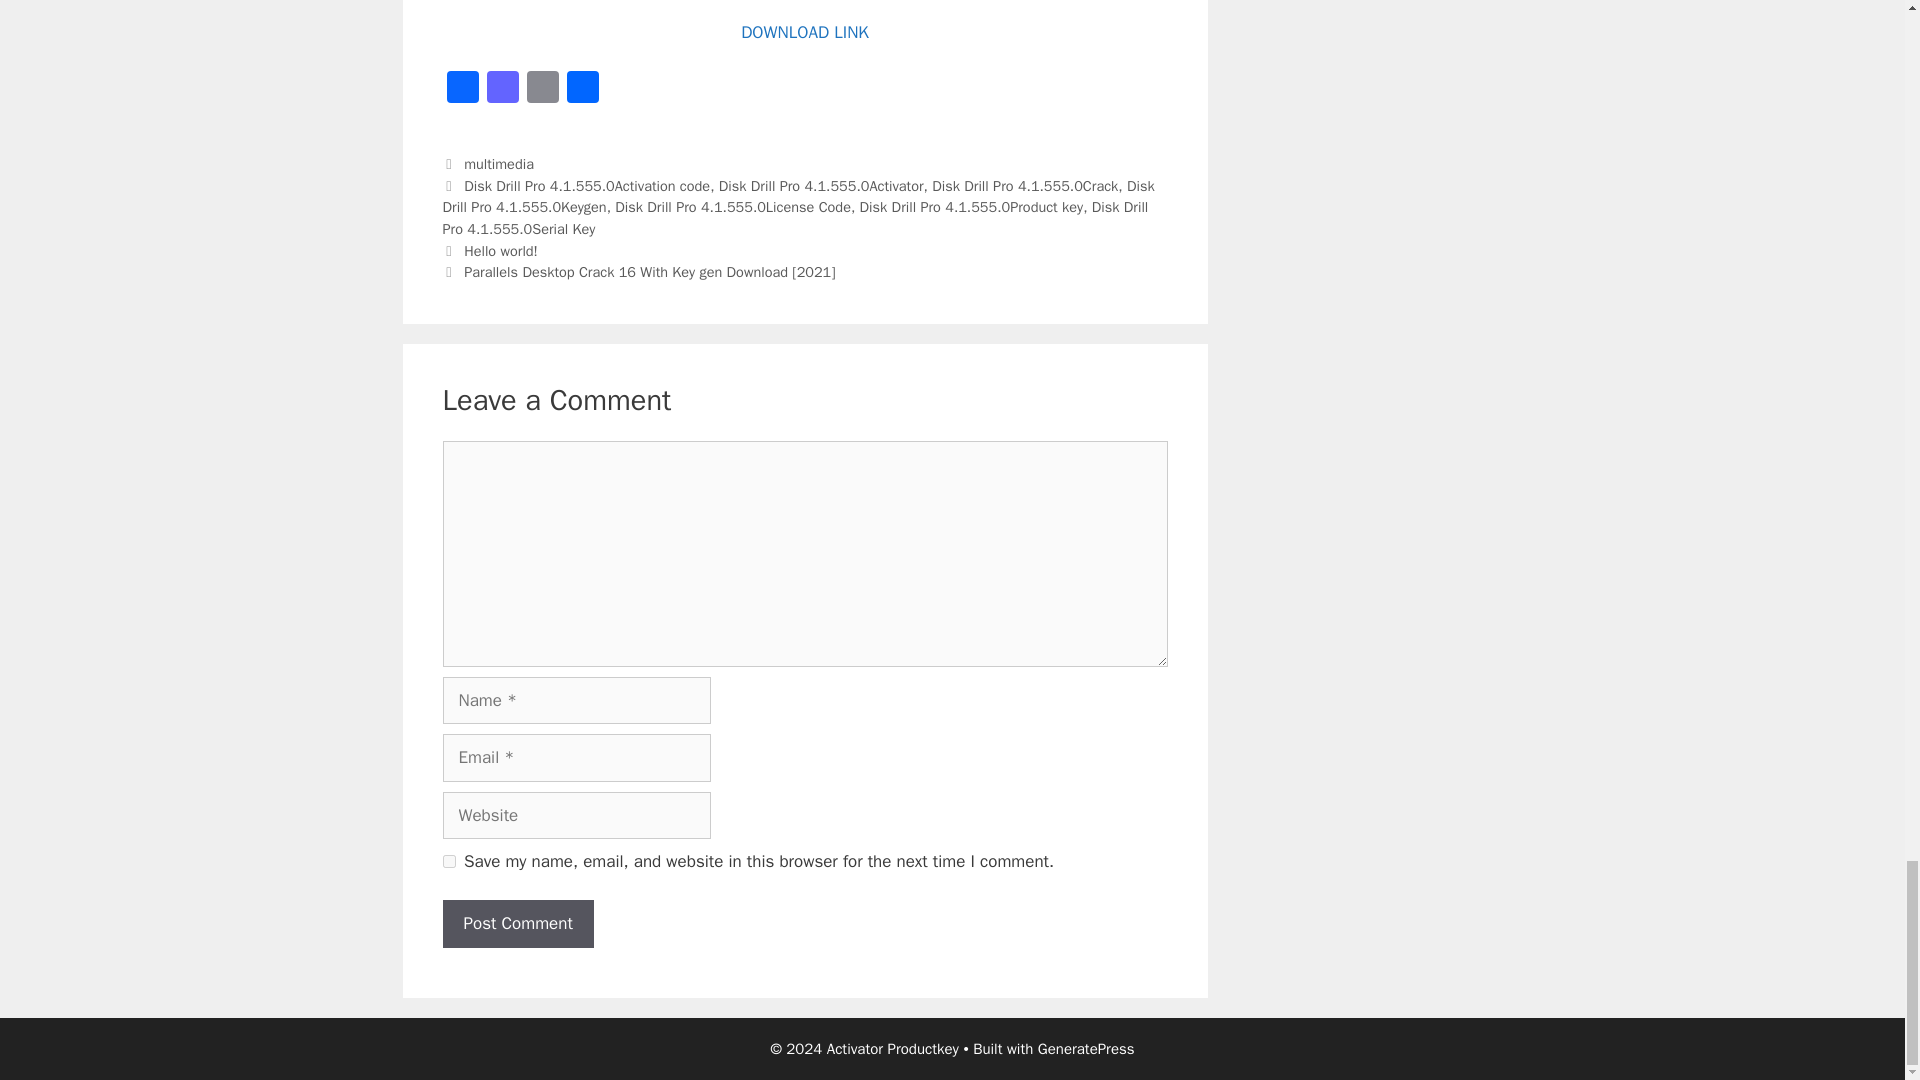 The image size is (1920, 1080). What do you see at coordinates (582, 90) in the screenshot?
I see `Share` at bounding box center [582, 90].